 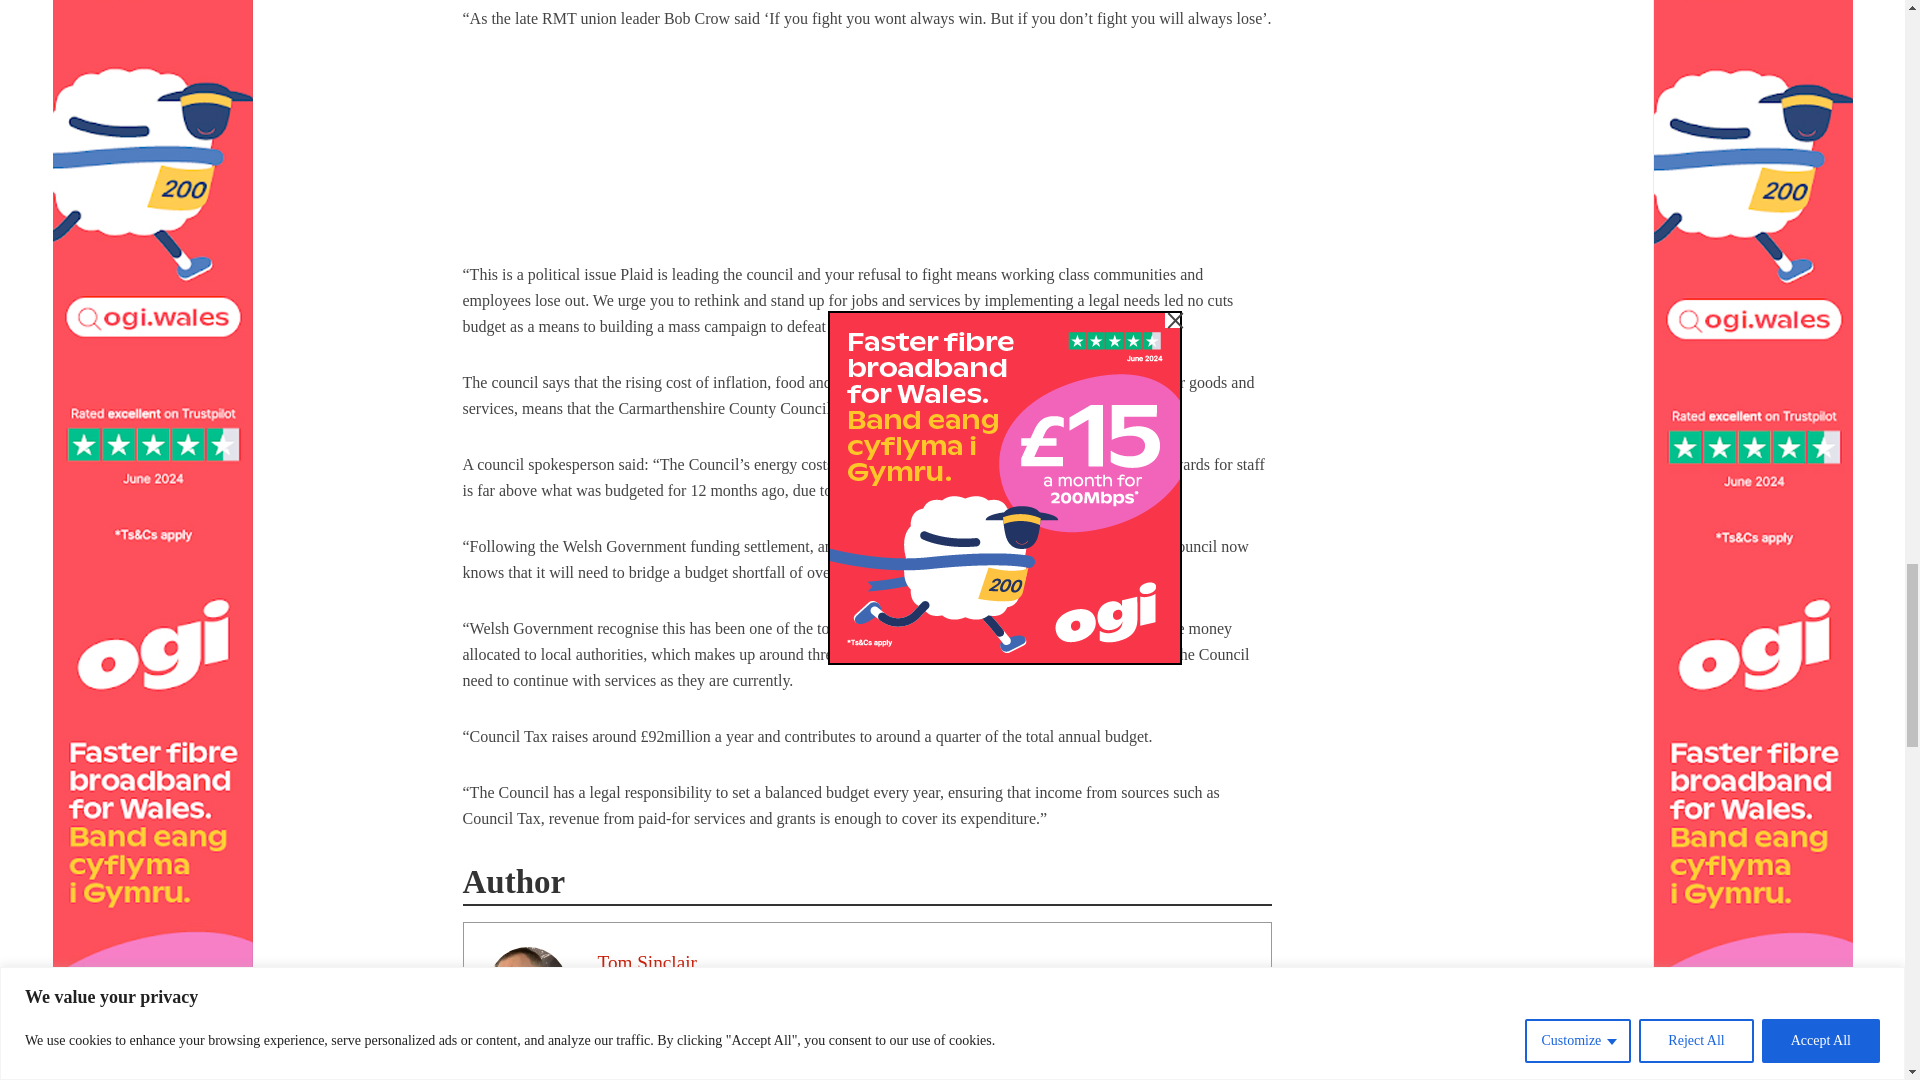 I want to click on View all posts, so click(x=656, y=1012).